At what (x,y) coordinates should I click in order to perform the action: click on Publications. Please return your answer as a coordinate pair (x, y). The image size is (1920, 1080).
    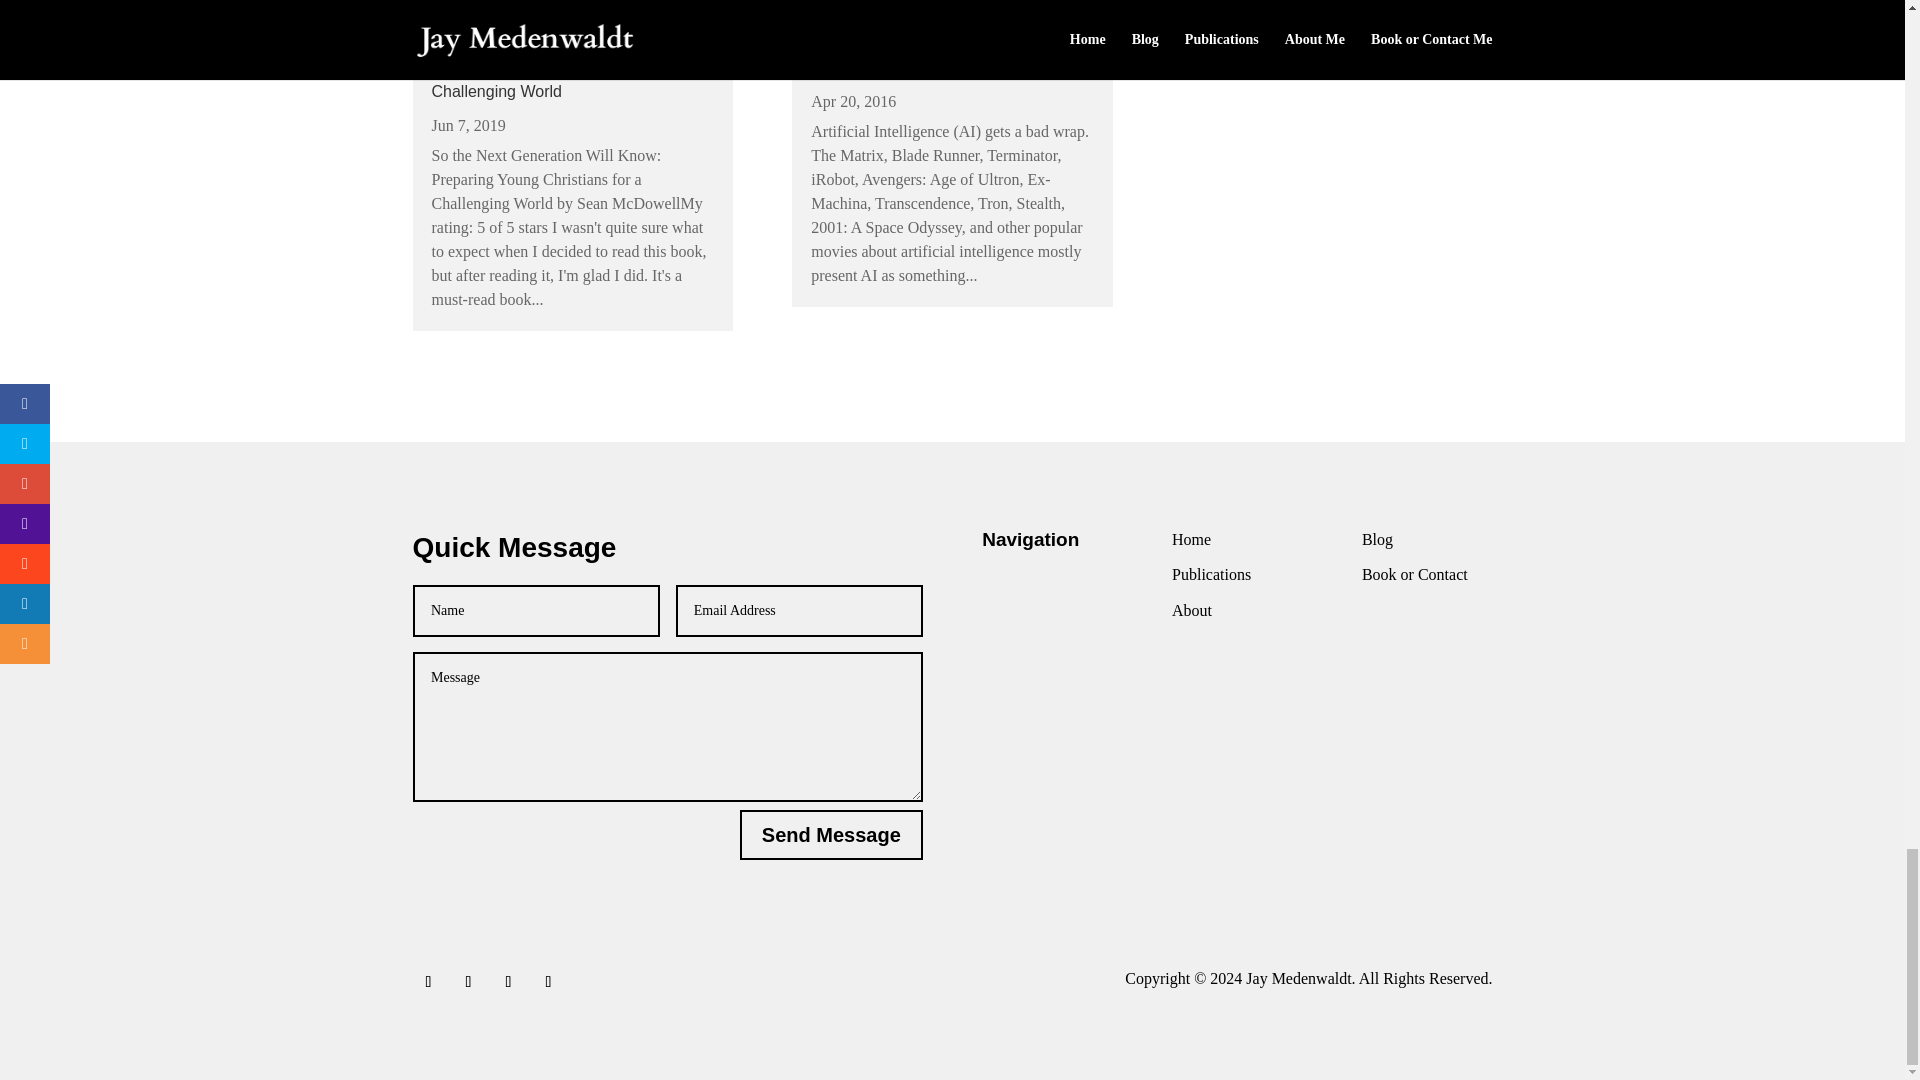
    Looking at the image, I should click on (1211, 574).